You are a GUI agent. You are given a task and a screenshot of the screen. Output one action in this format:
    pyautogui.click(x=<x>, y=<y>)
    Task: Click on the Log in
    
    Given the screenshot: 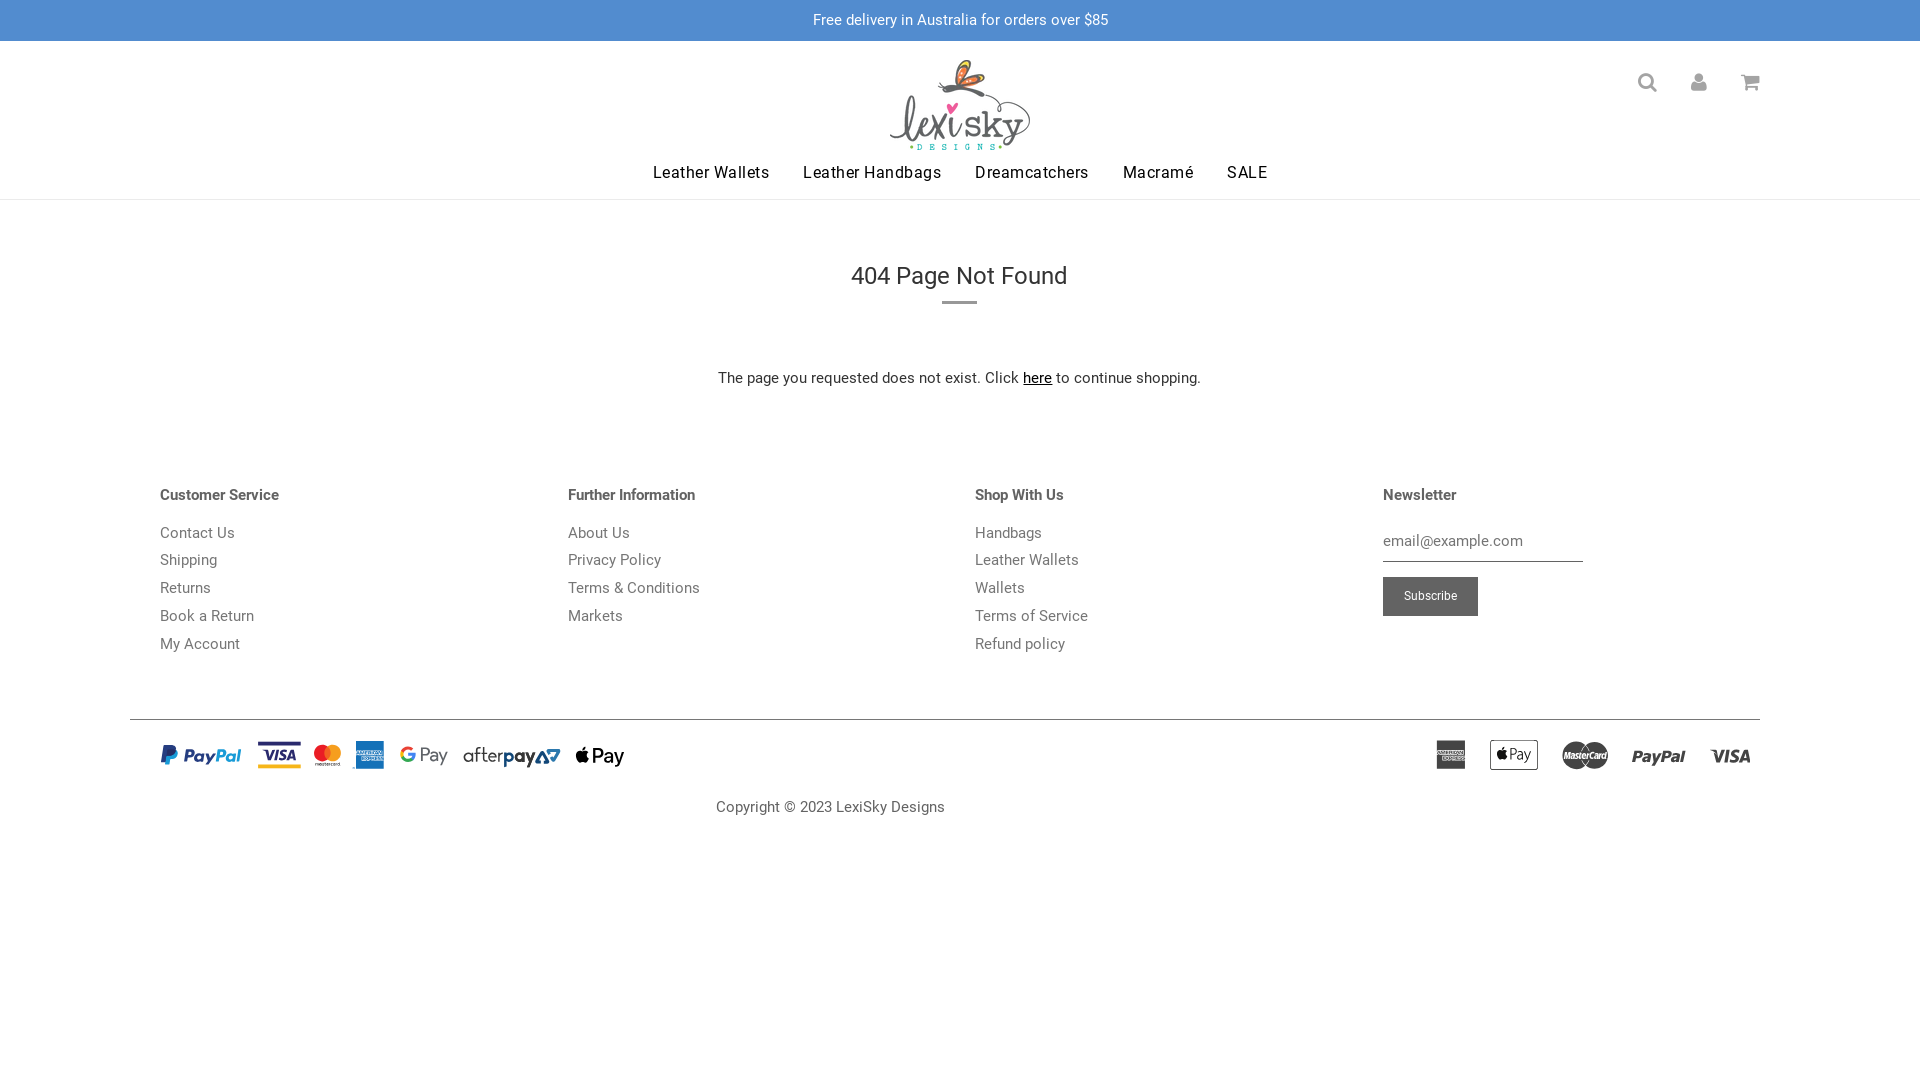 What is the action you would take?
    pyautogui.click(x=1699, y=82)
    